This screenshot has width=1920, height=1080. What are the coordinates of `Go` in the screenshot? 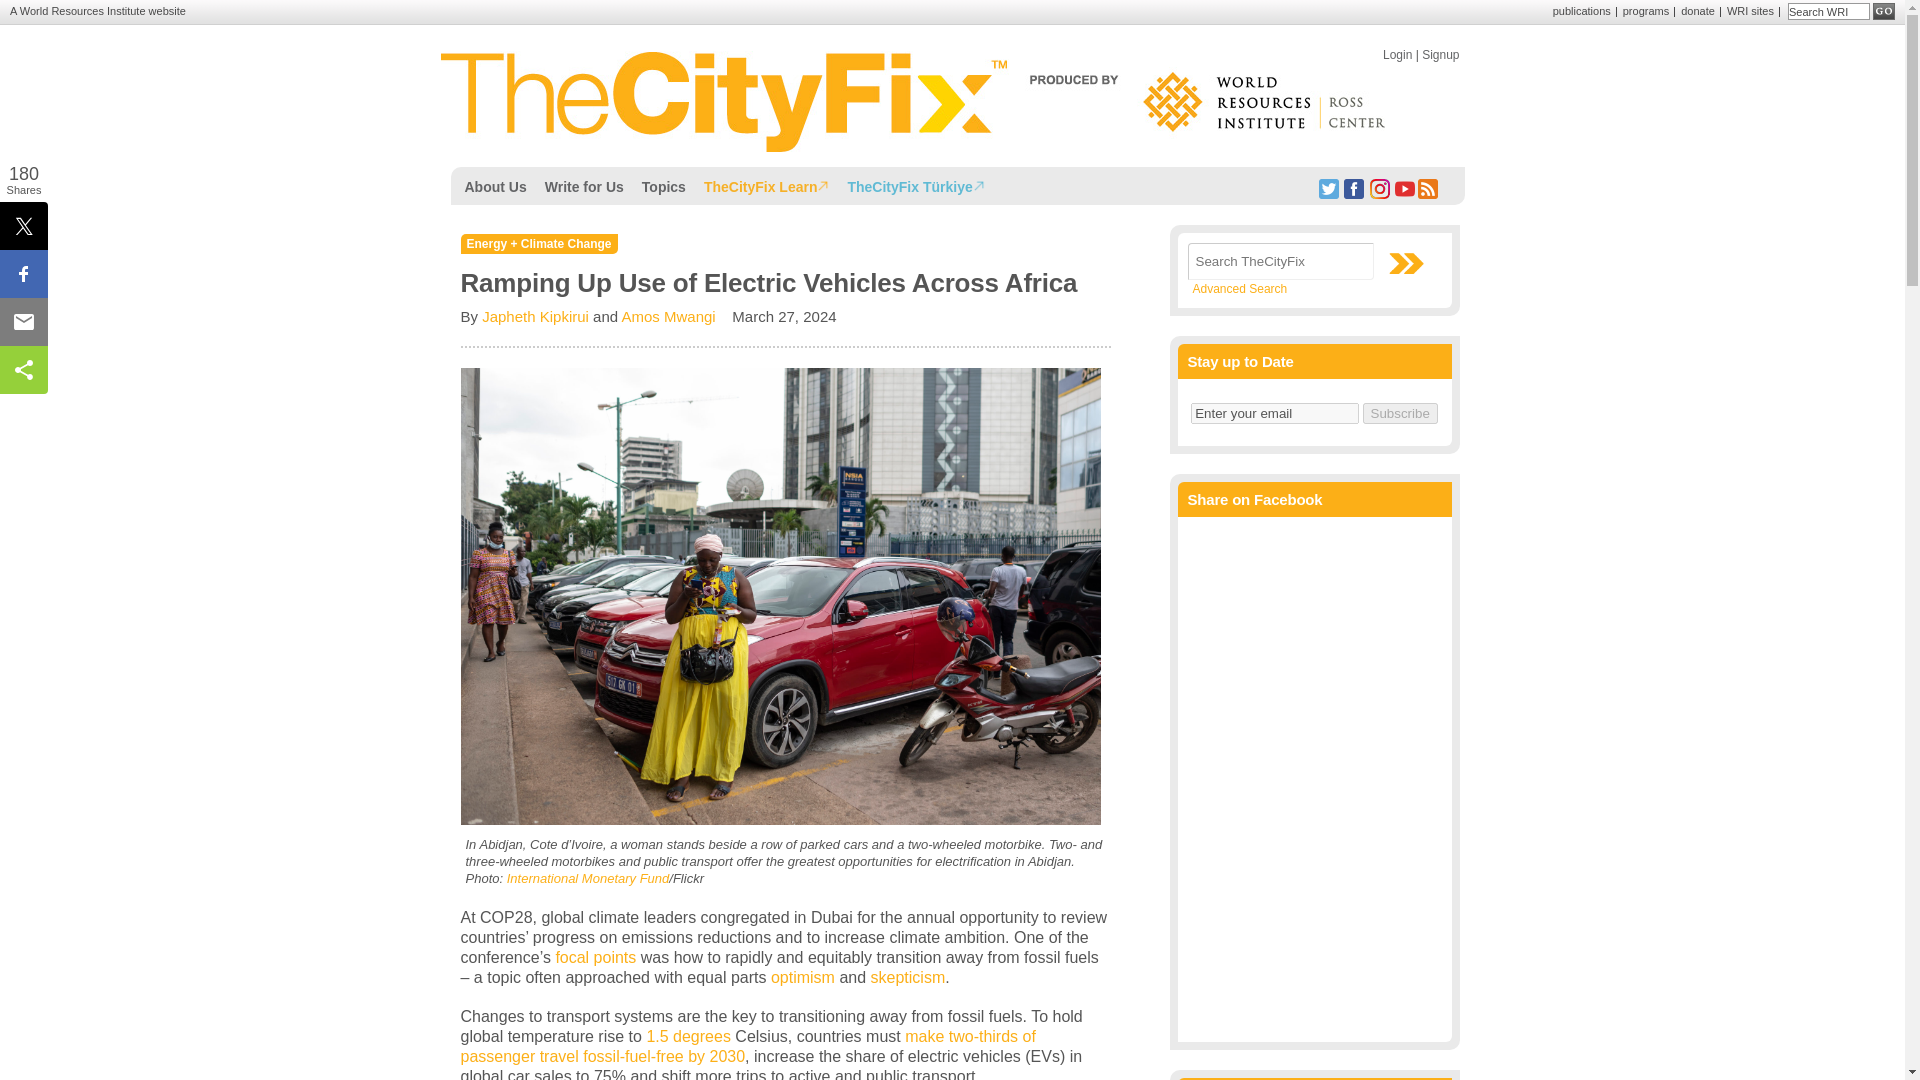 It's located at (1884, 12).